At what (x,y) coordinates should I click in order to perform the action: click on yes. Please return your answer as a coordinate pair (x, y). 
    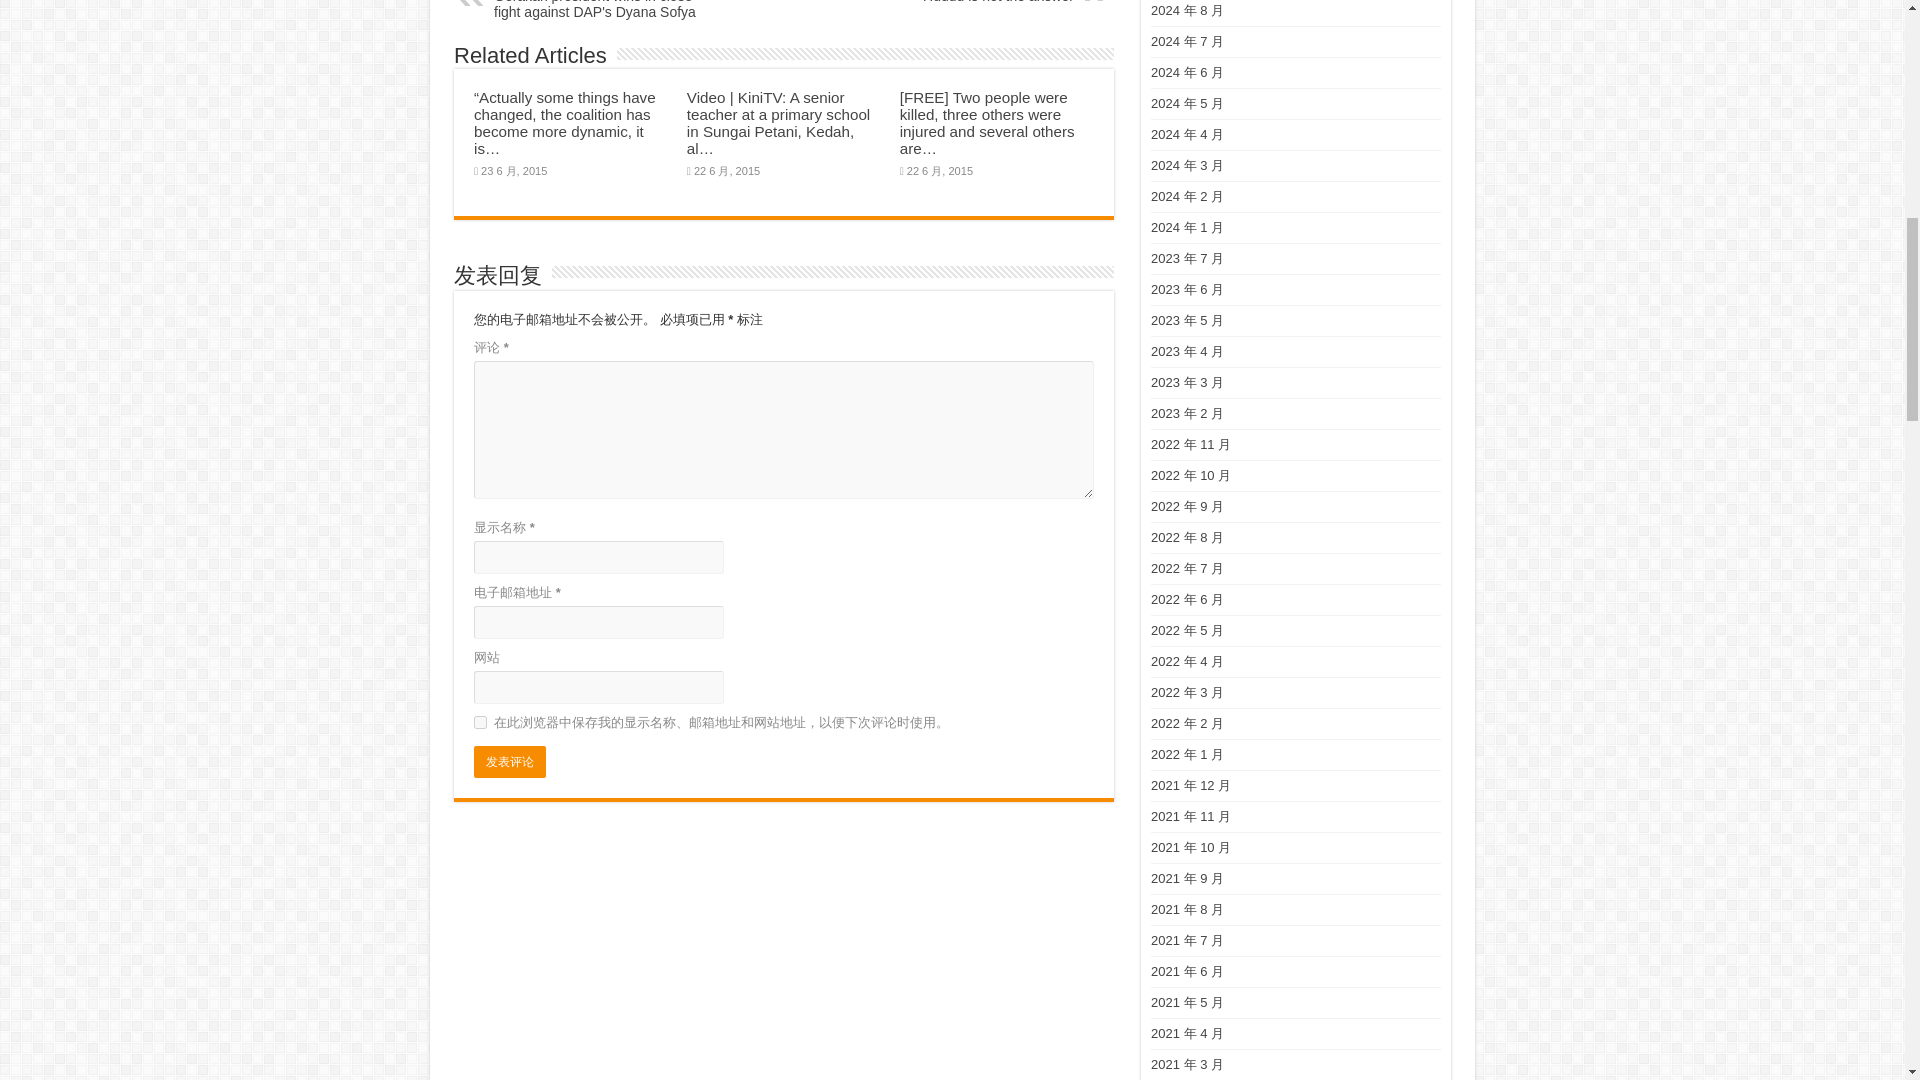
    Looking at the image, I should click on (480, 722).